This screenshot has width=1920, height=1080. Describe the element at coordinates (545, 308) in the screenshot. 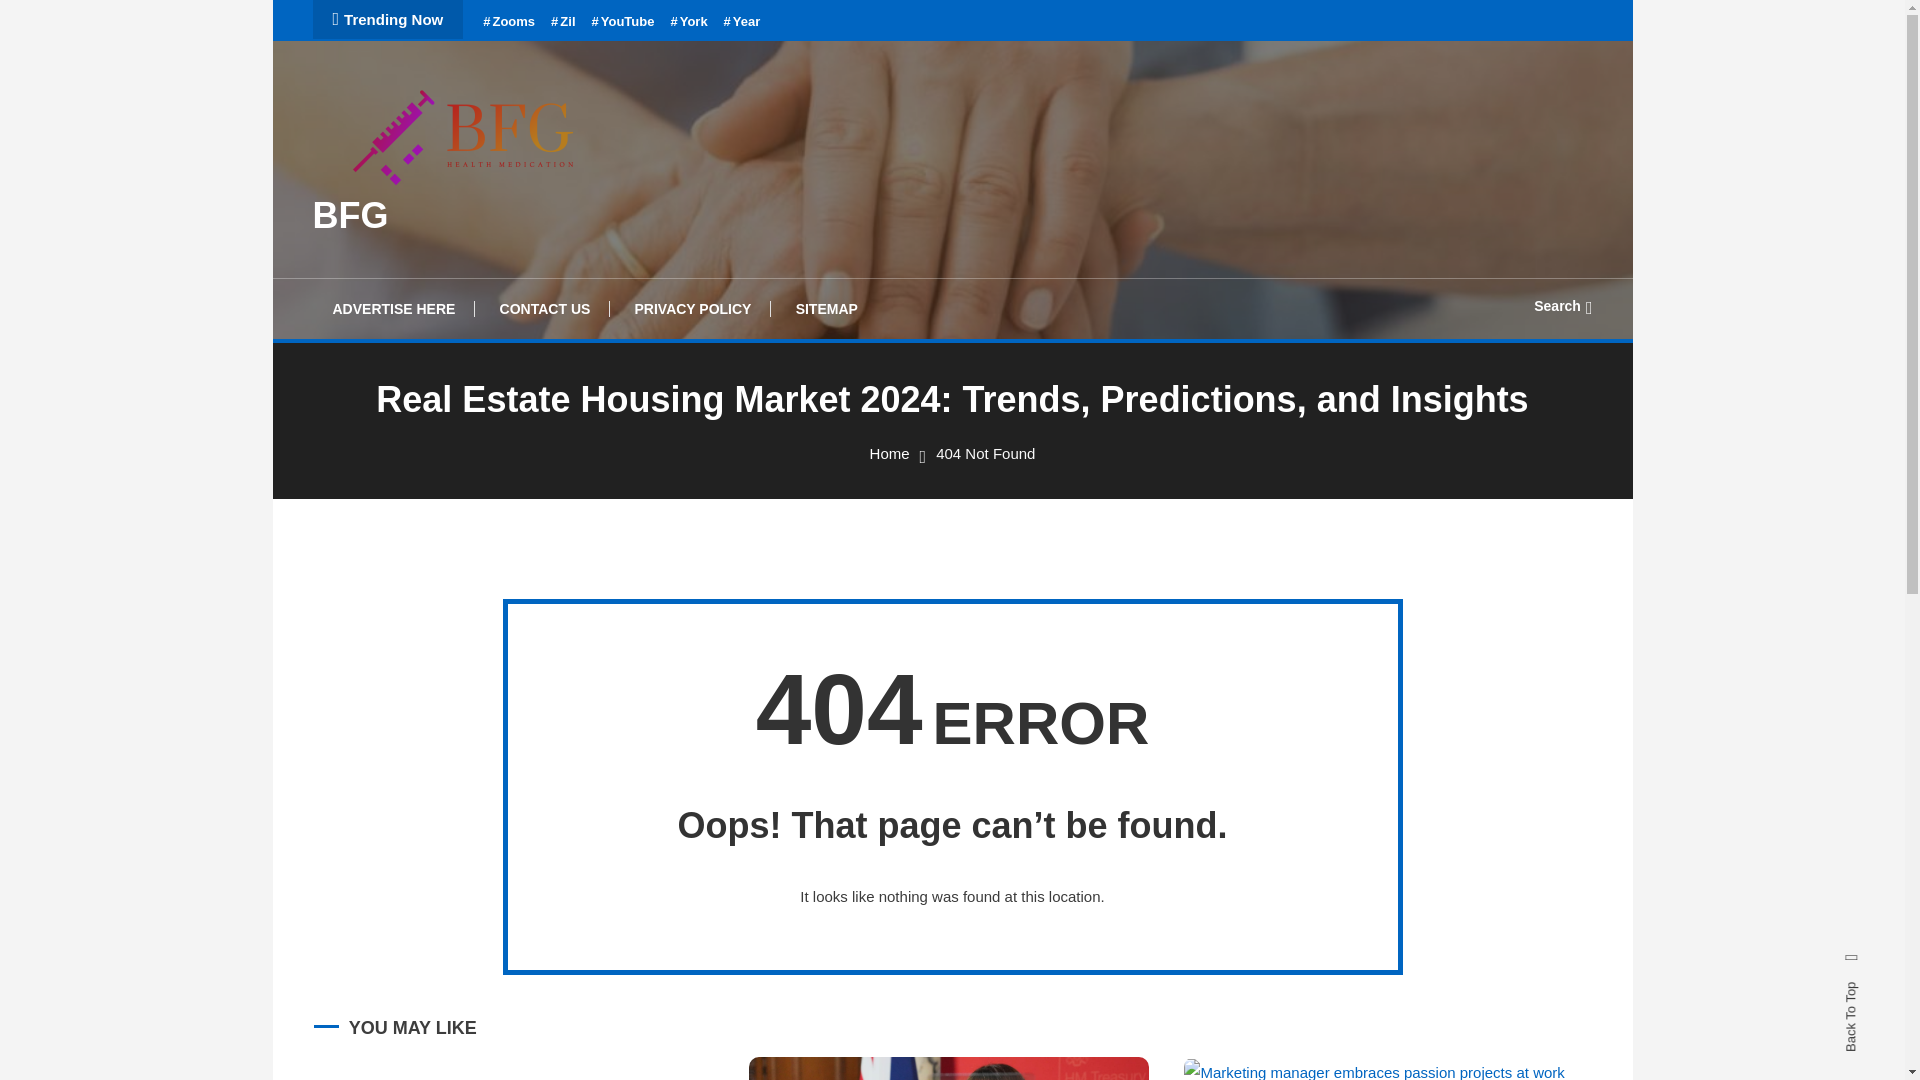

I see `CONTACT US` at that location.